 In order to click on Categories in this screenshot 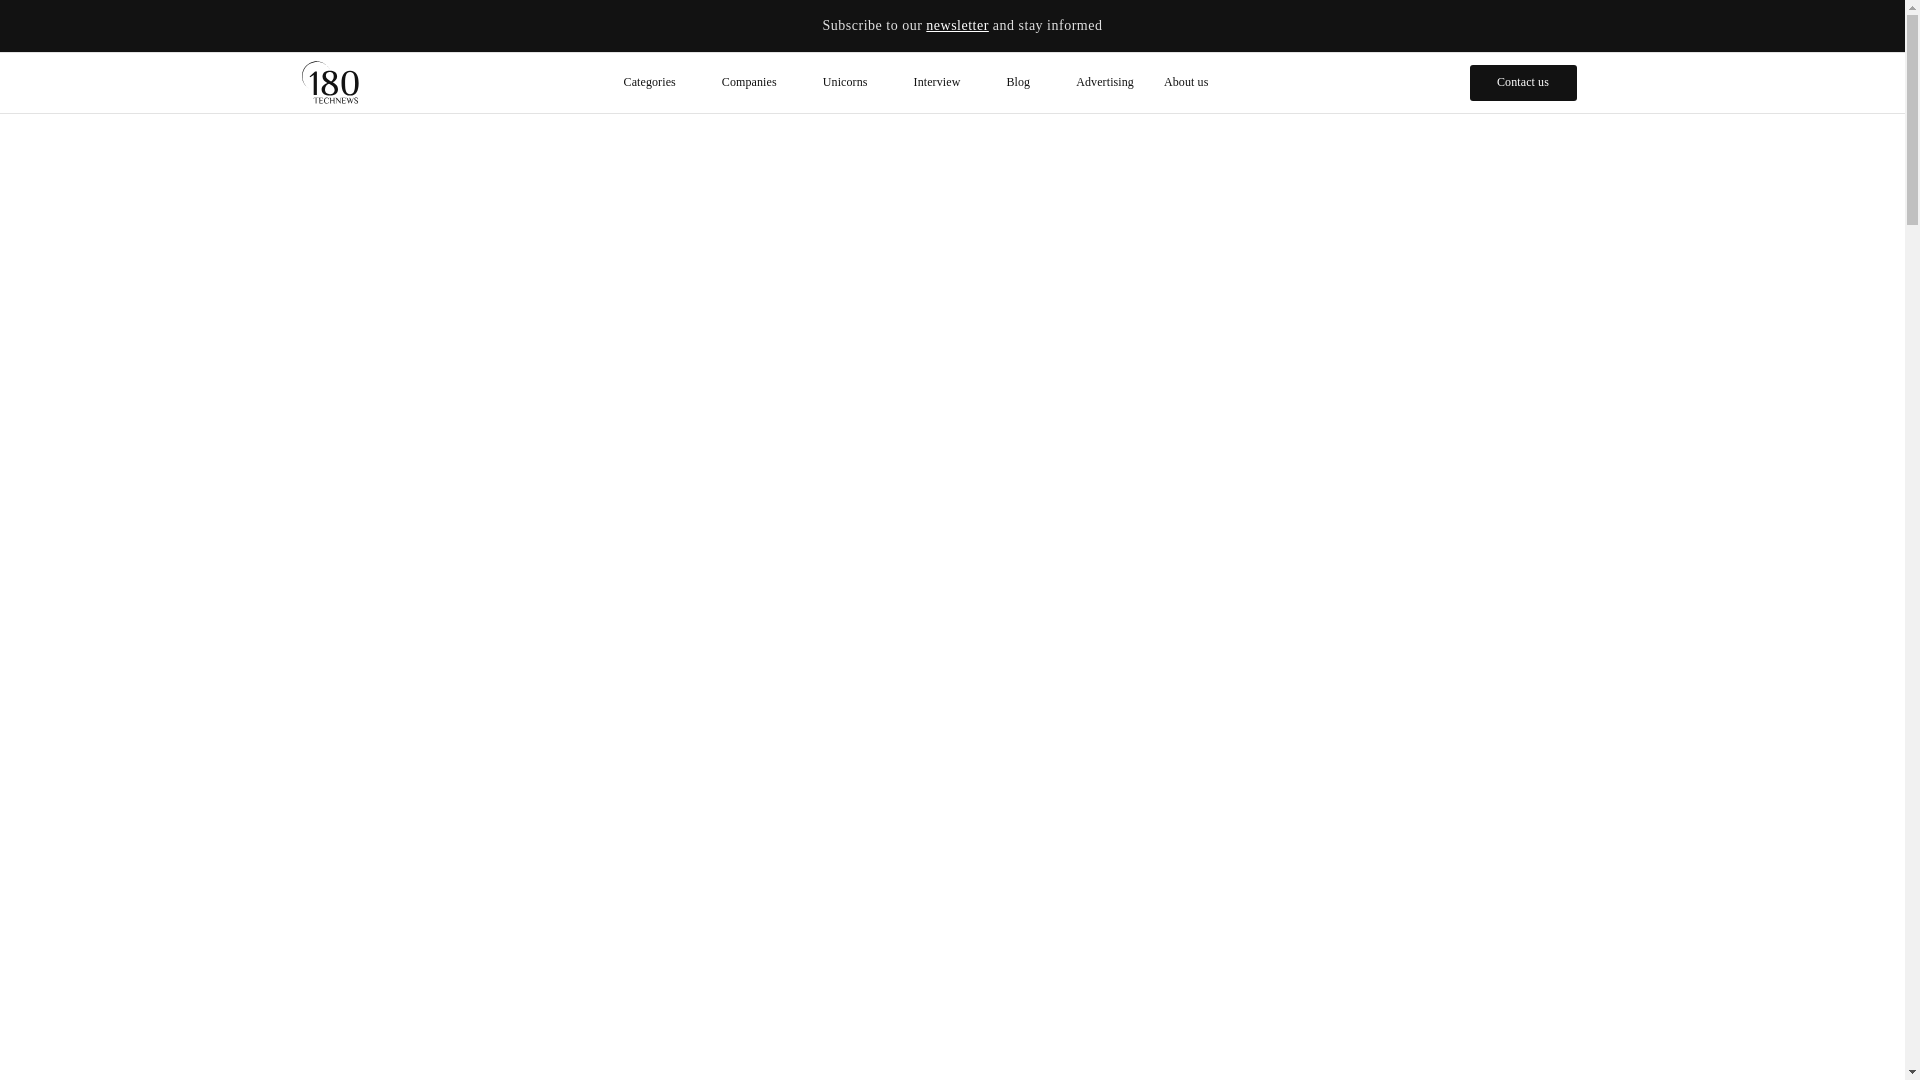, I will do `click(657, 82)`.